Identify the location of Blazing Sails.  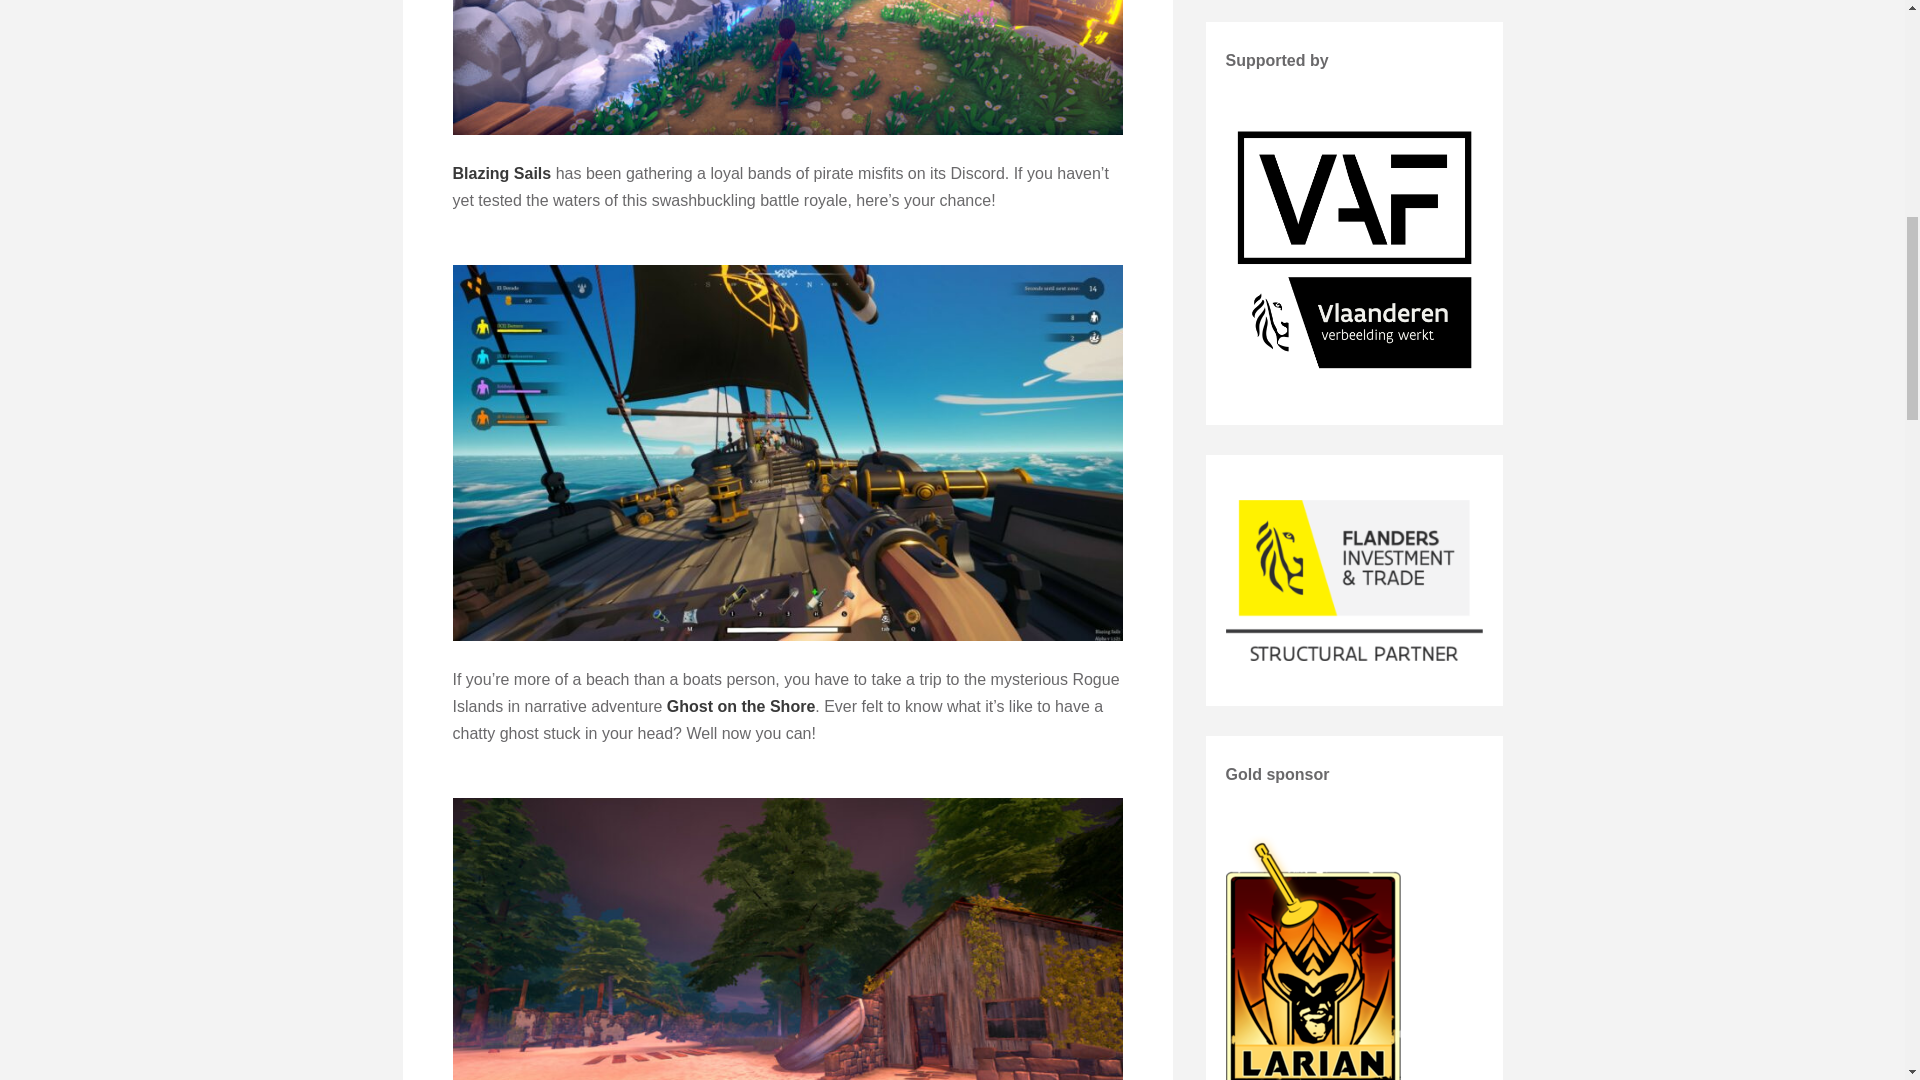
(501, 174).